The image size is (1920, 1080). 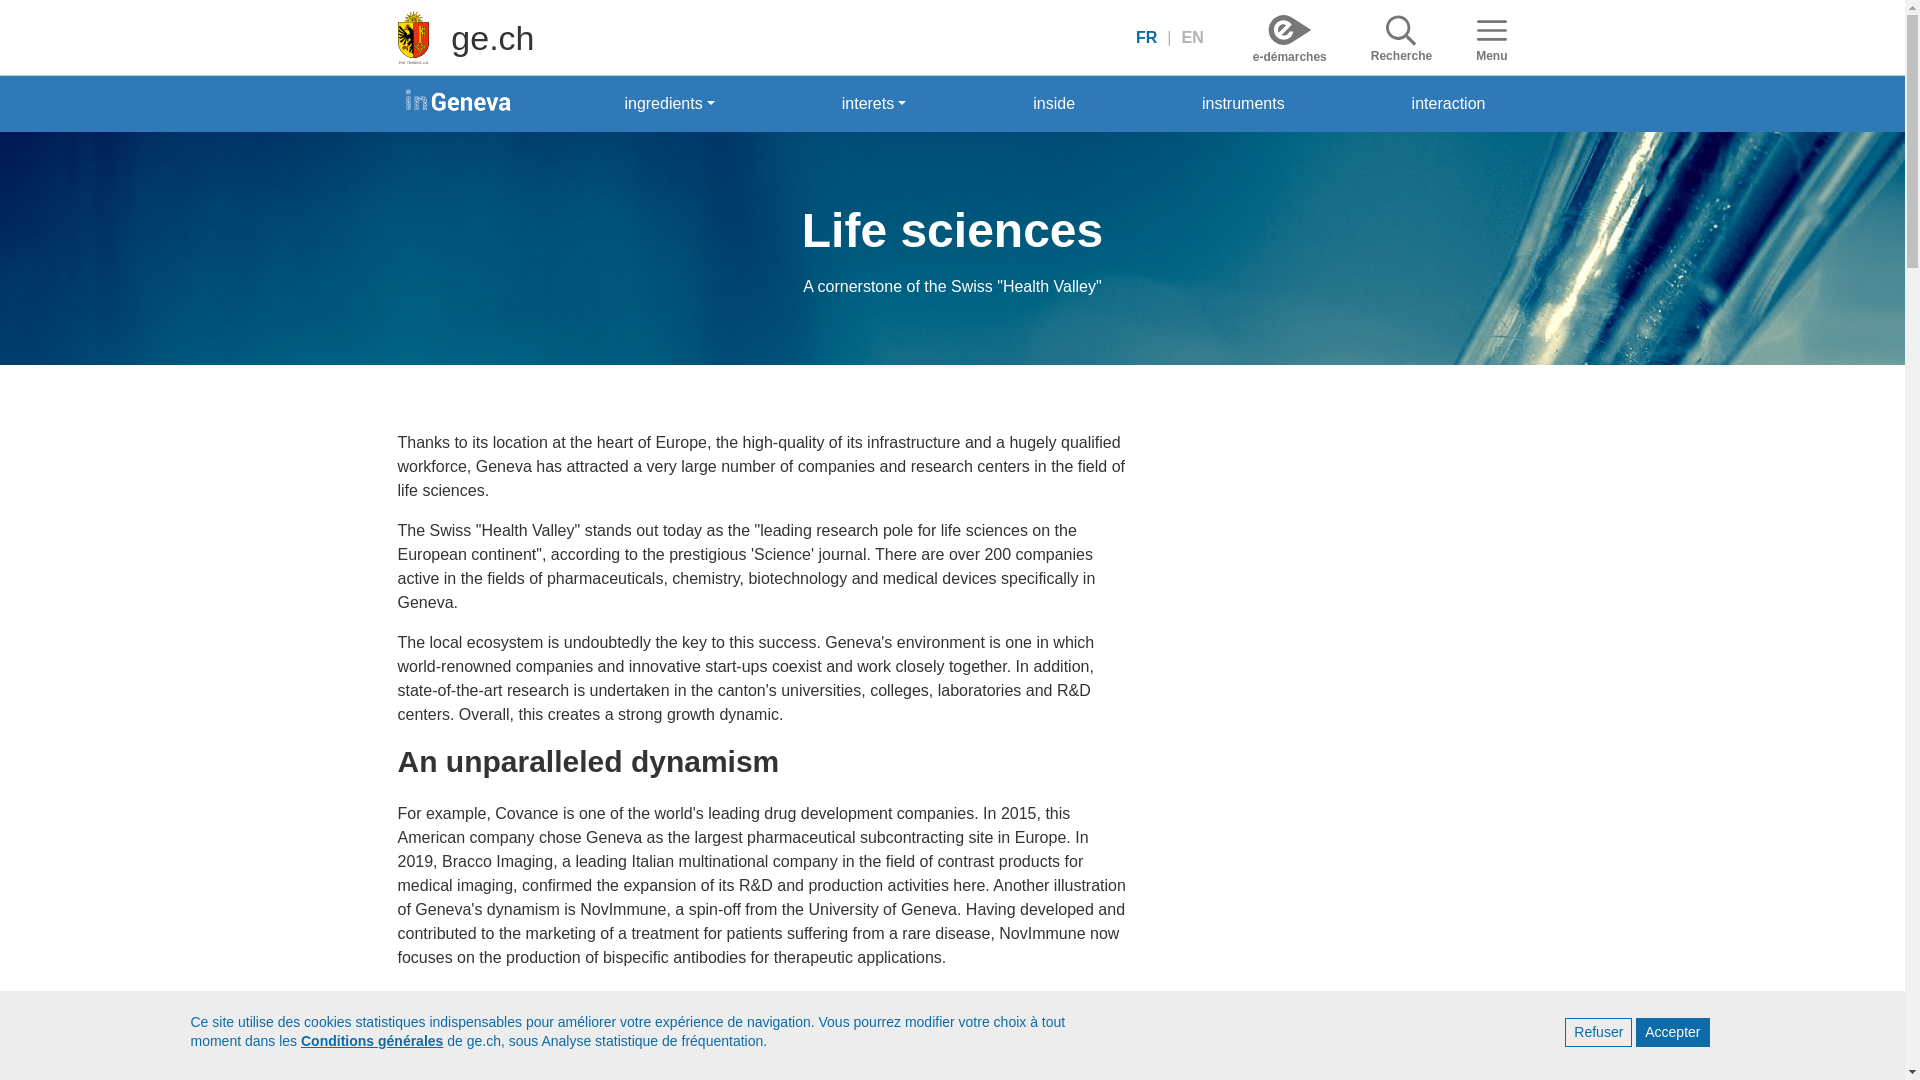 I want to click on EN, so click(x=1191, y=36).